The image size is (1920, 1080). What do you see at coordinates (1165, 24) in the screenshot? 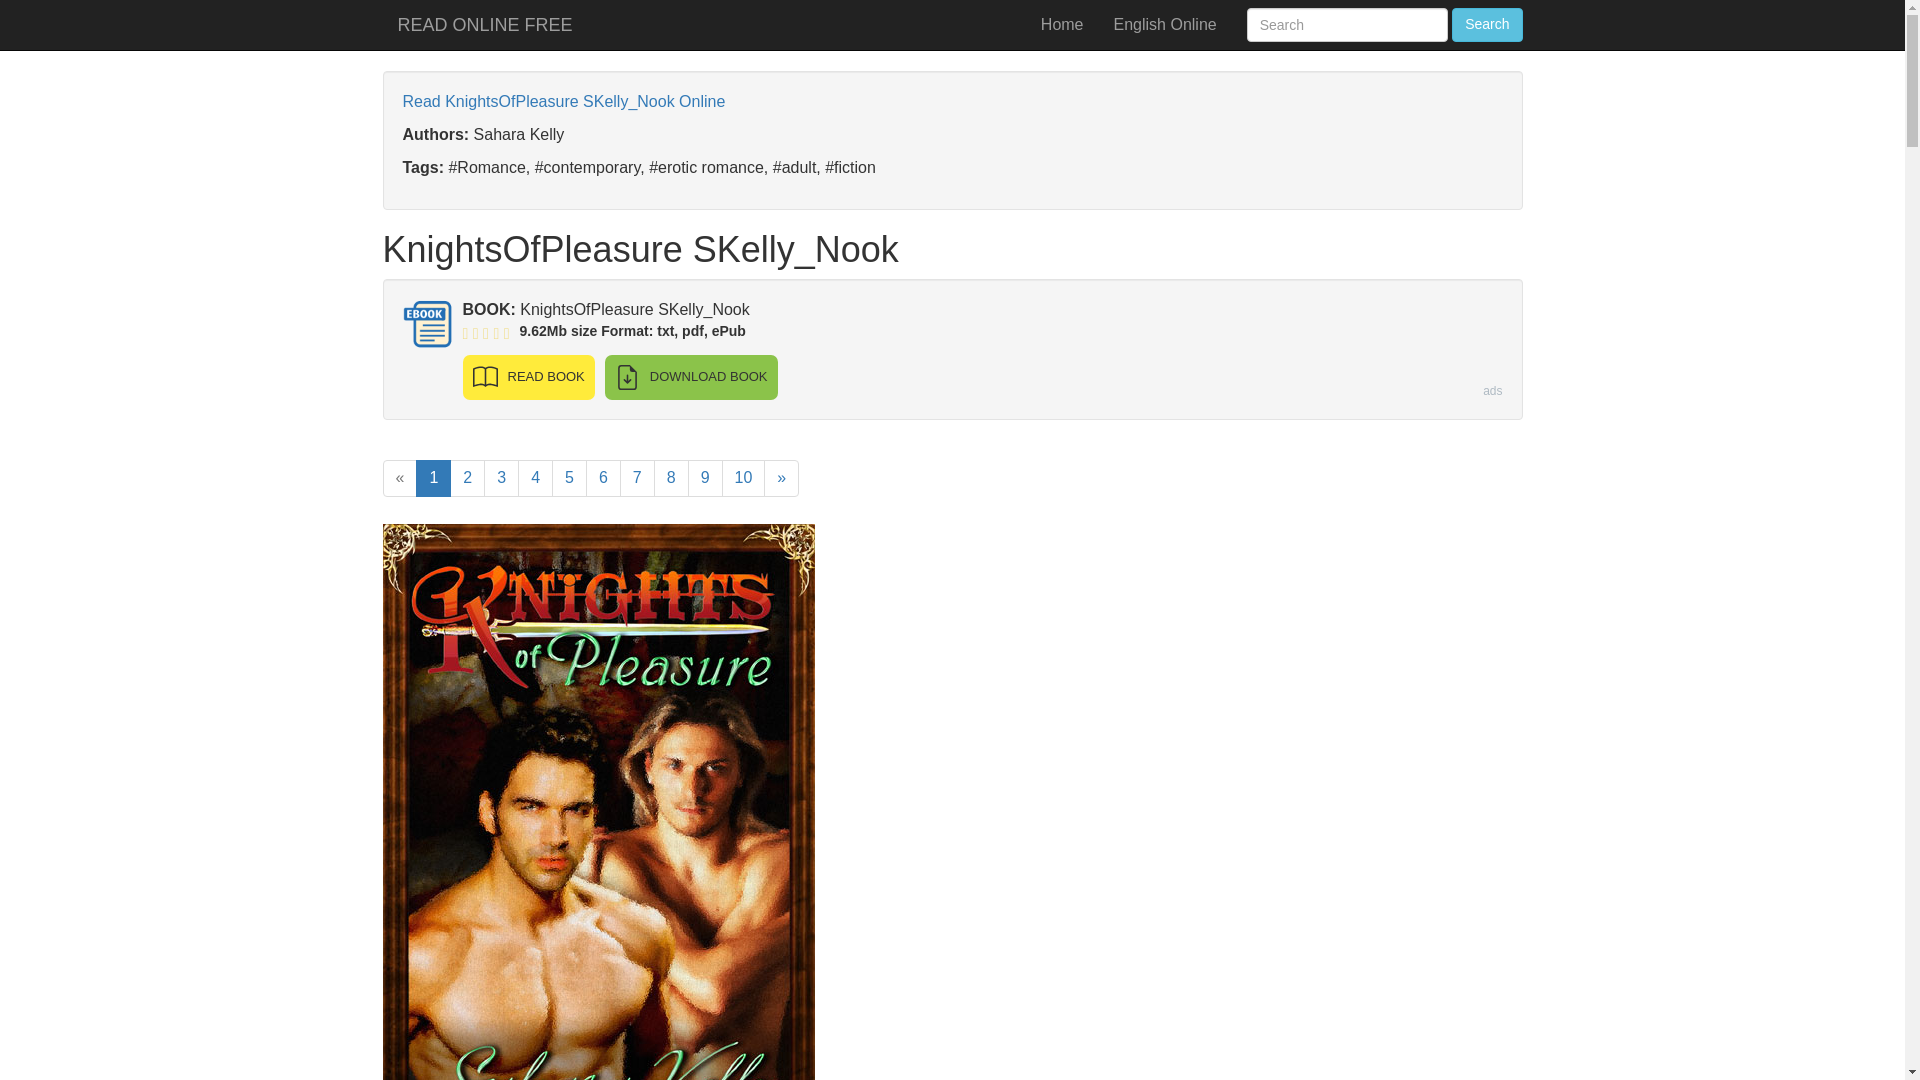
I see `English Online` at bounding box center [1165, 24].